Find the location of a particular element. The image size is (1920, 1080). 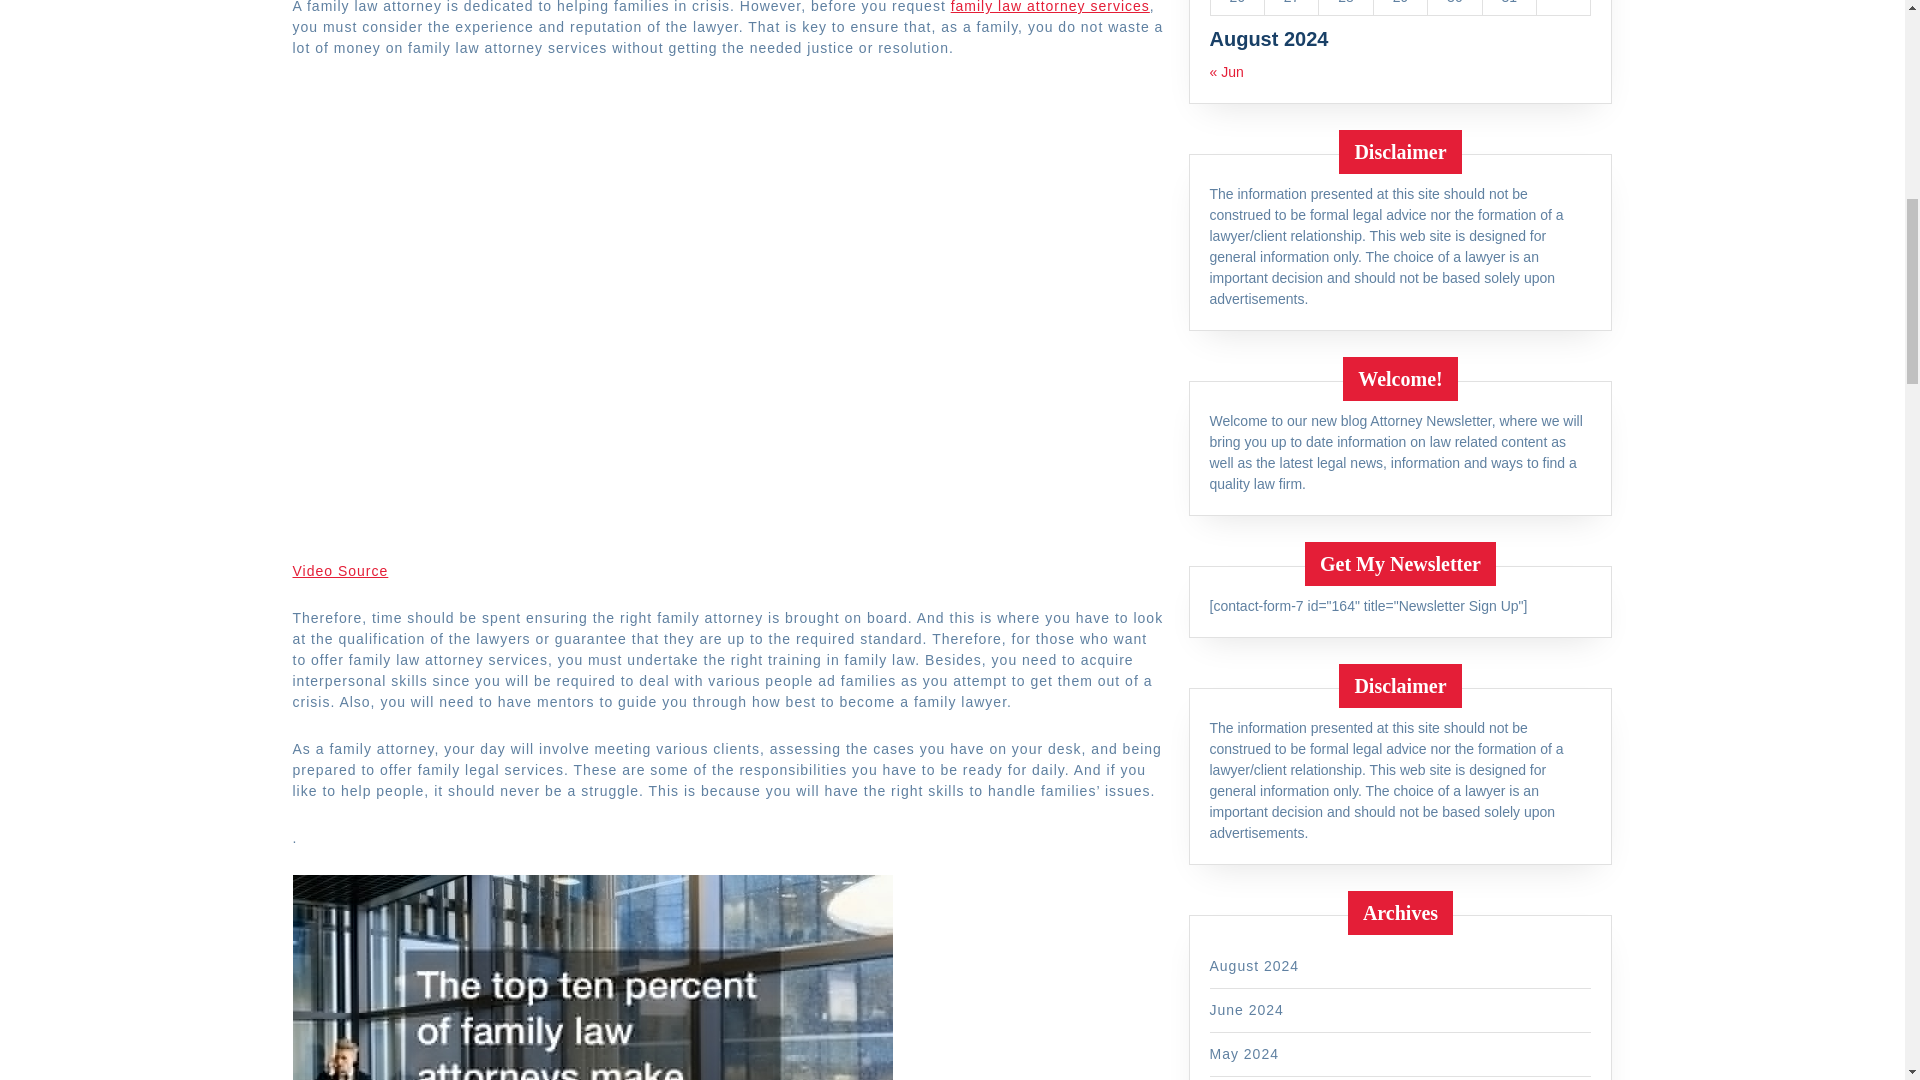

Video Source is located at coordinates (339, 570).